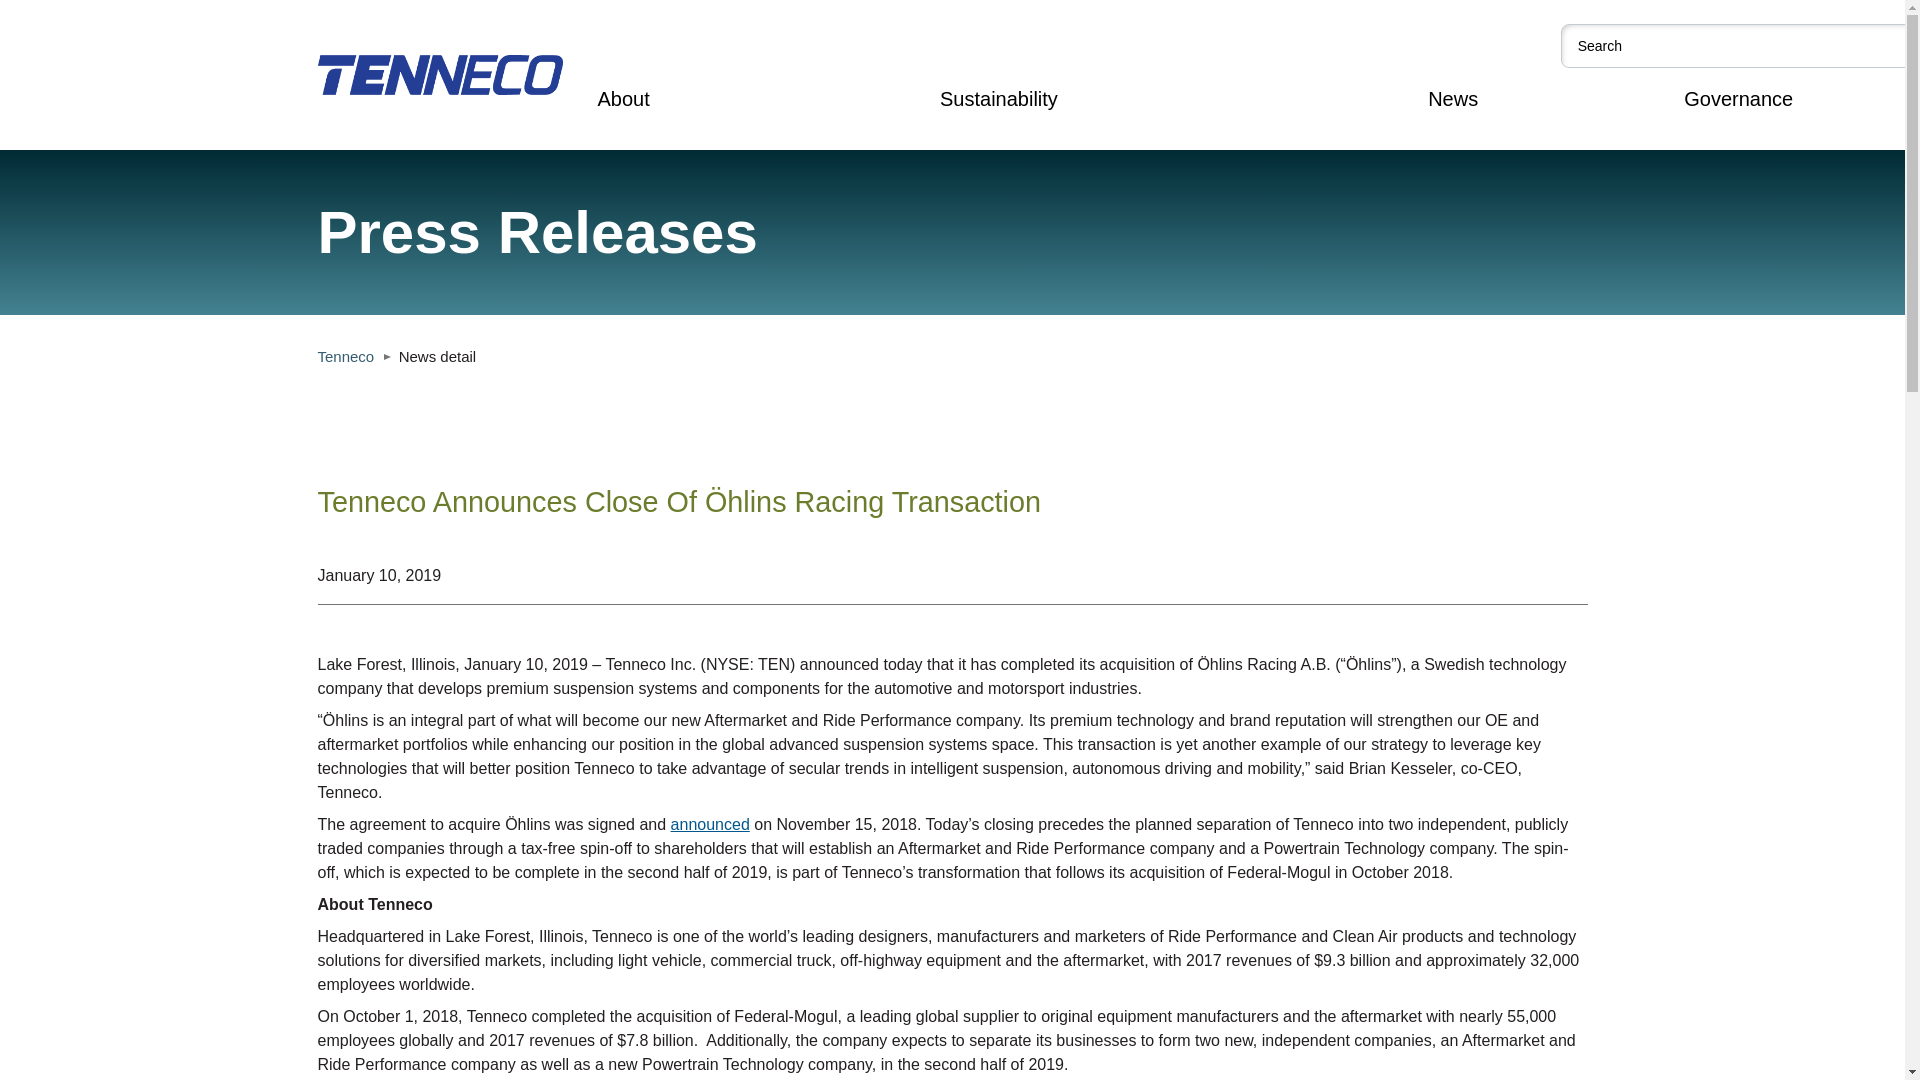 This screenshot has width=1920, height=1080. Describe the element at coordinates (1738, 100) in the screenshot. I see `Governance` at that location.